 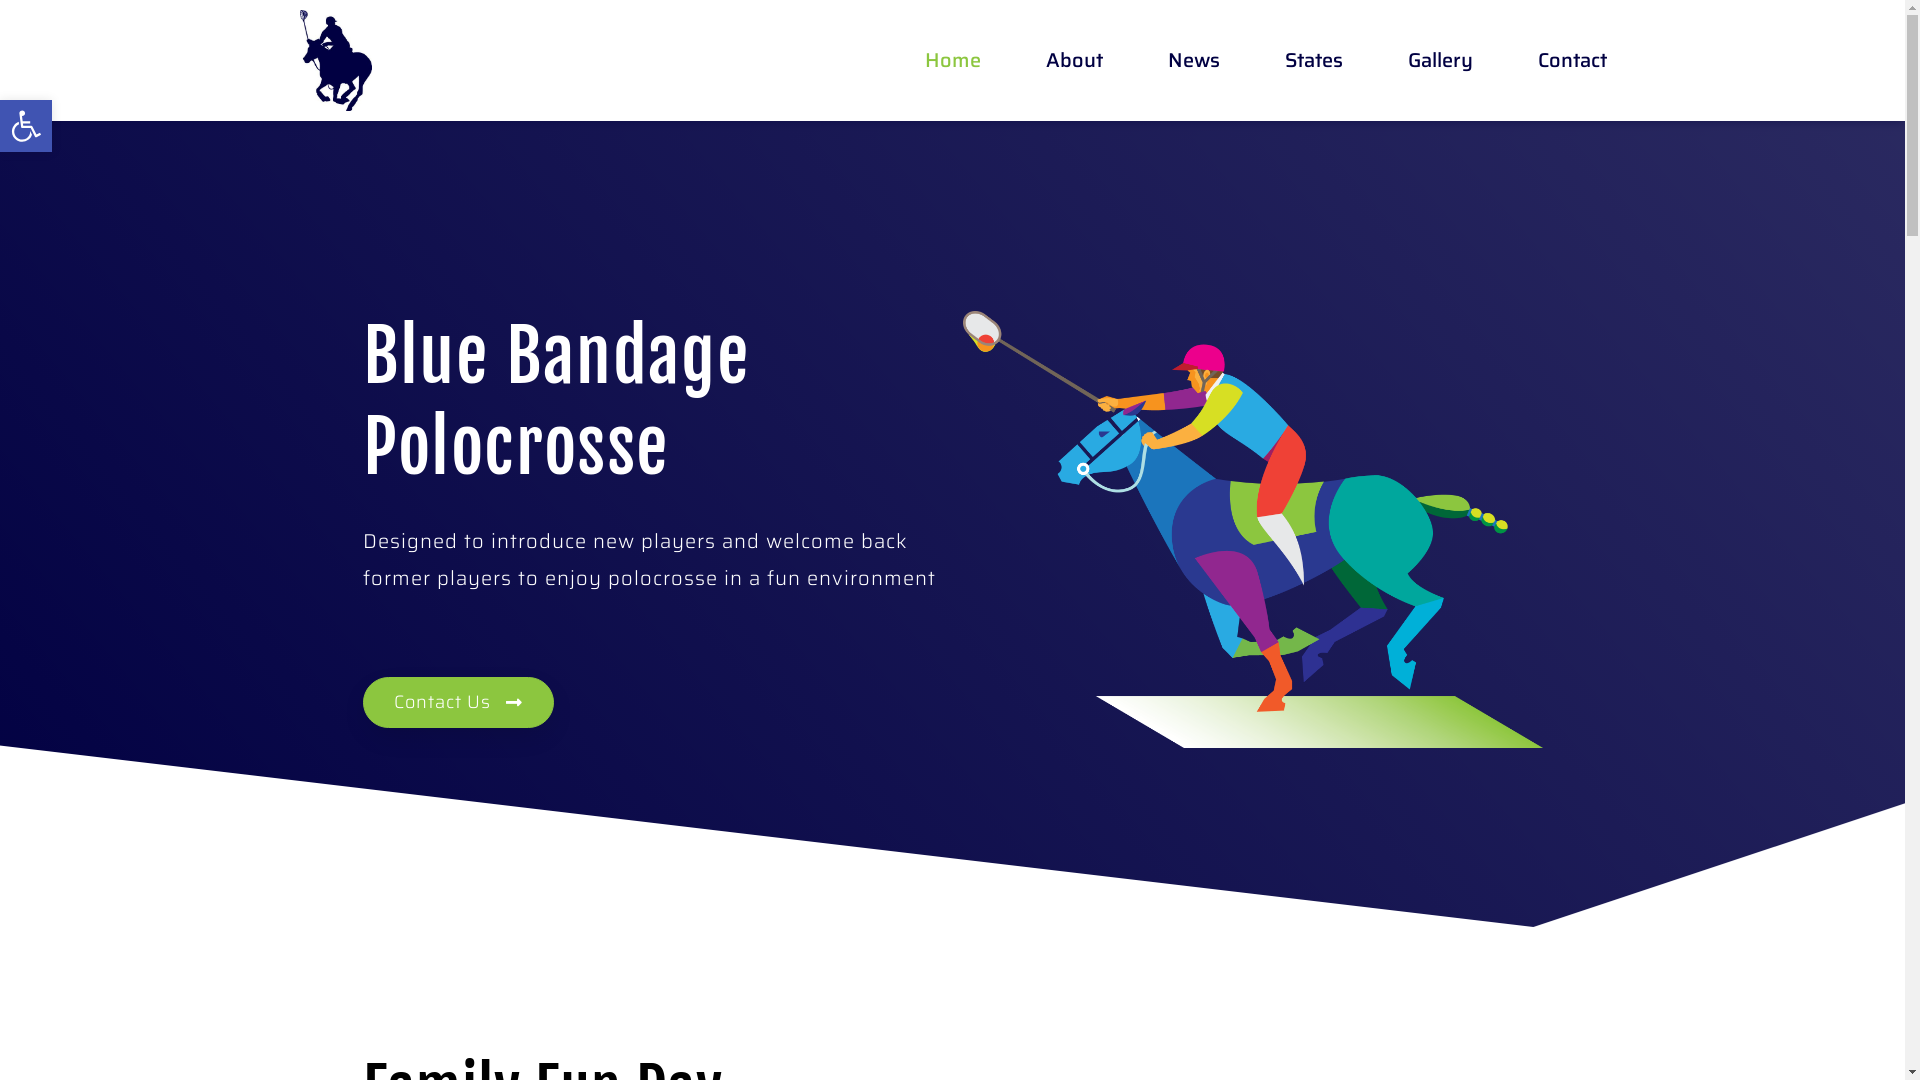 What do you see at coordinates (1440, 60) in the screenshot?
I see `Gallery` at bounding box center [1440, 60].